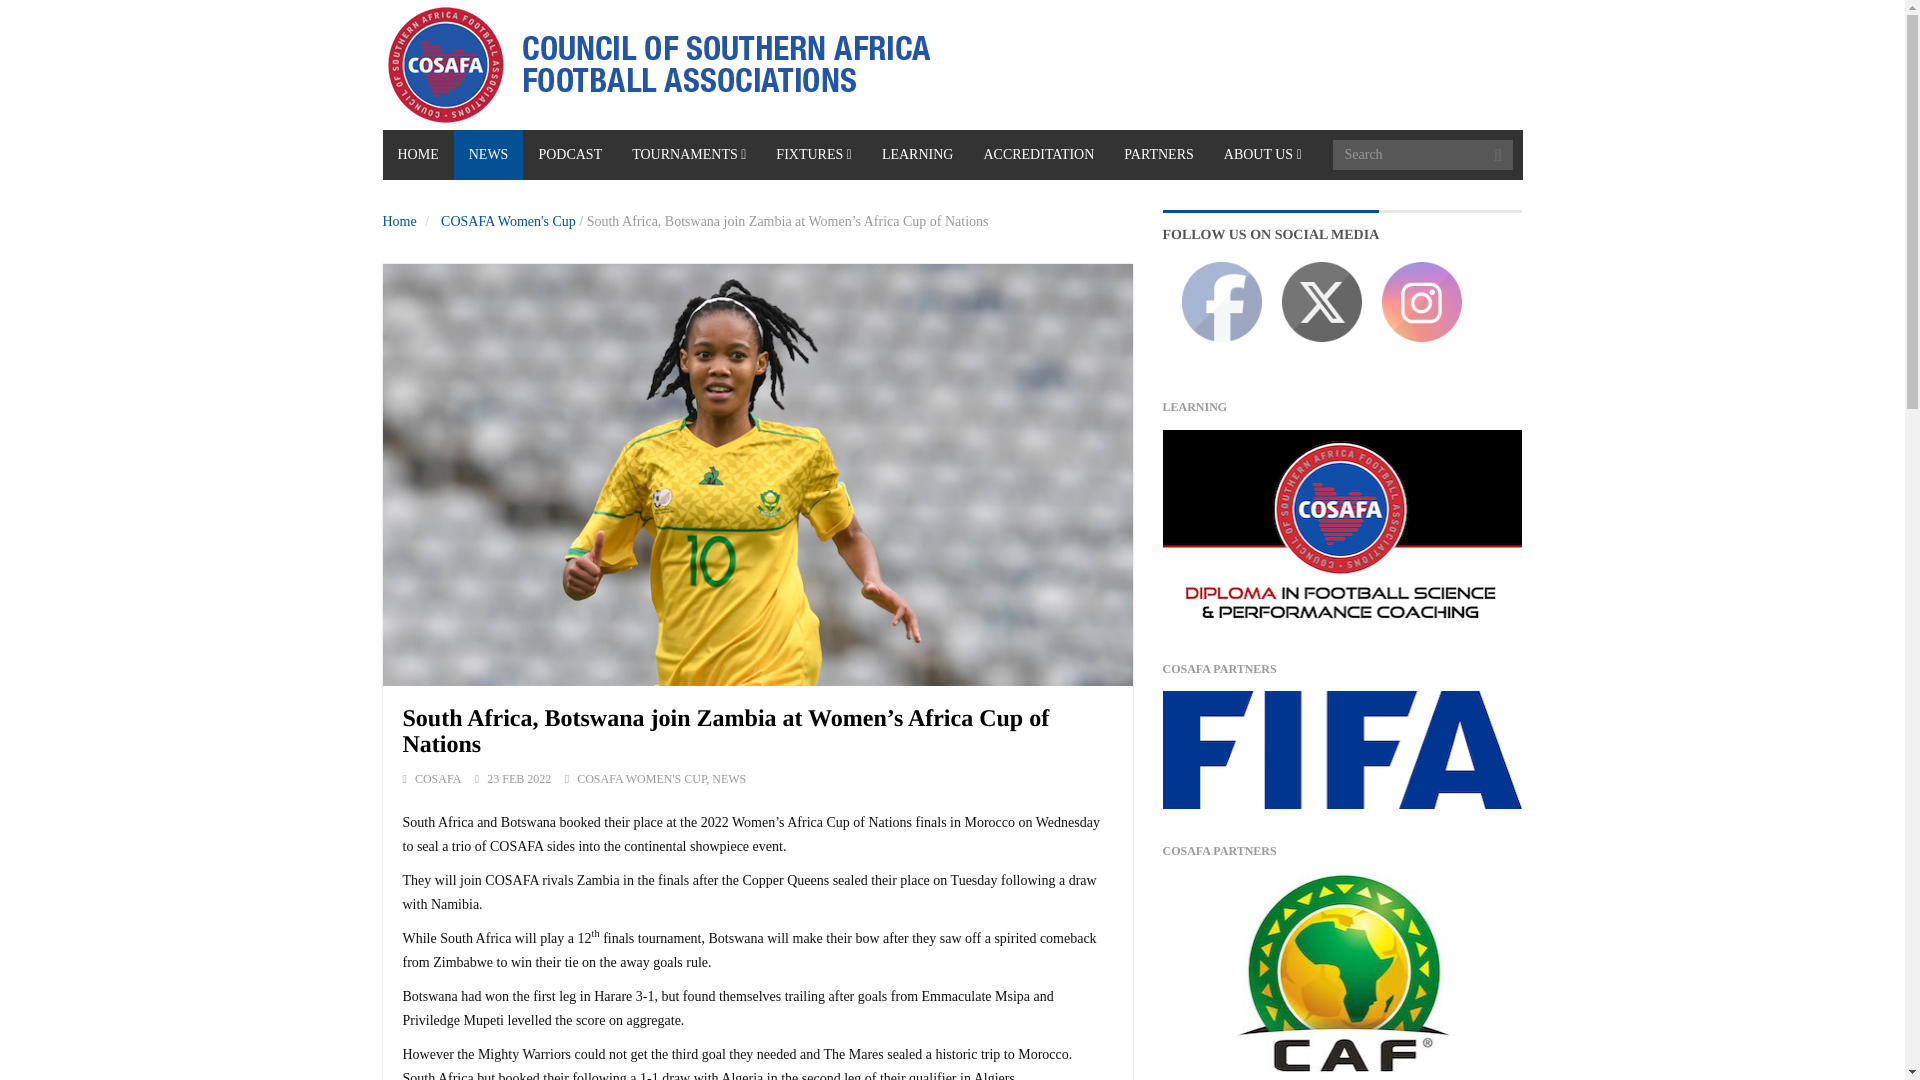  What do you see at coordinates (1222, 302) in the screenshot?
I see `Facebook` at bounding box center [1222, 302].